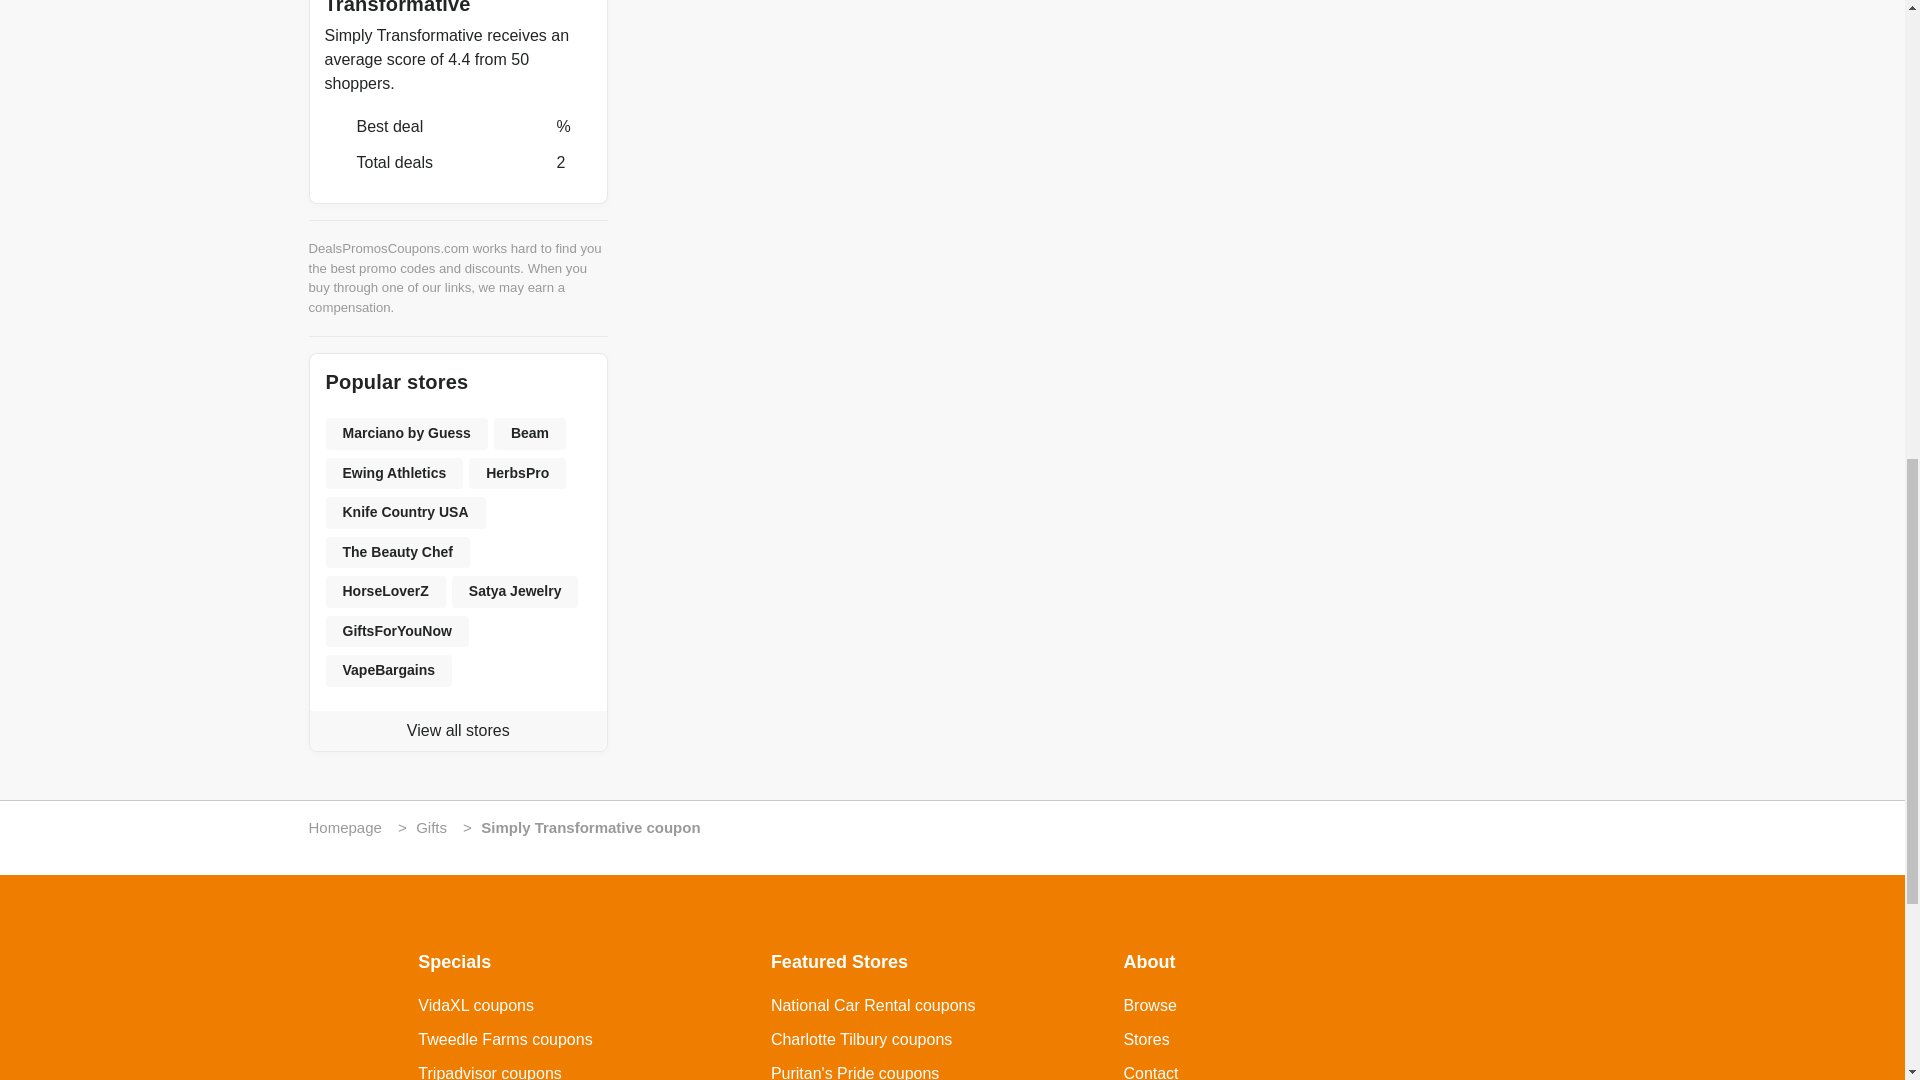 The image size is (1920, 1080). I want to click on VapeBargains, so click(390, 670).